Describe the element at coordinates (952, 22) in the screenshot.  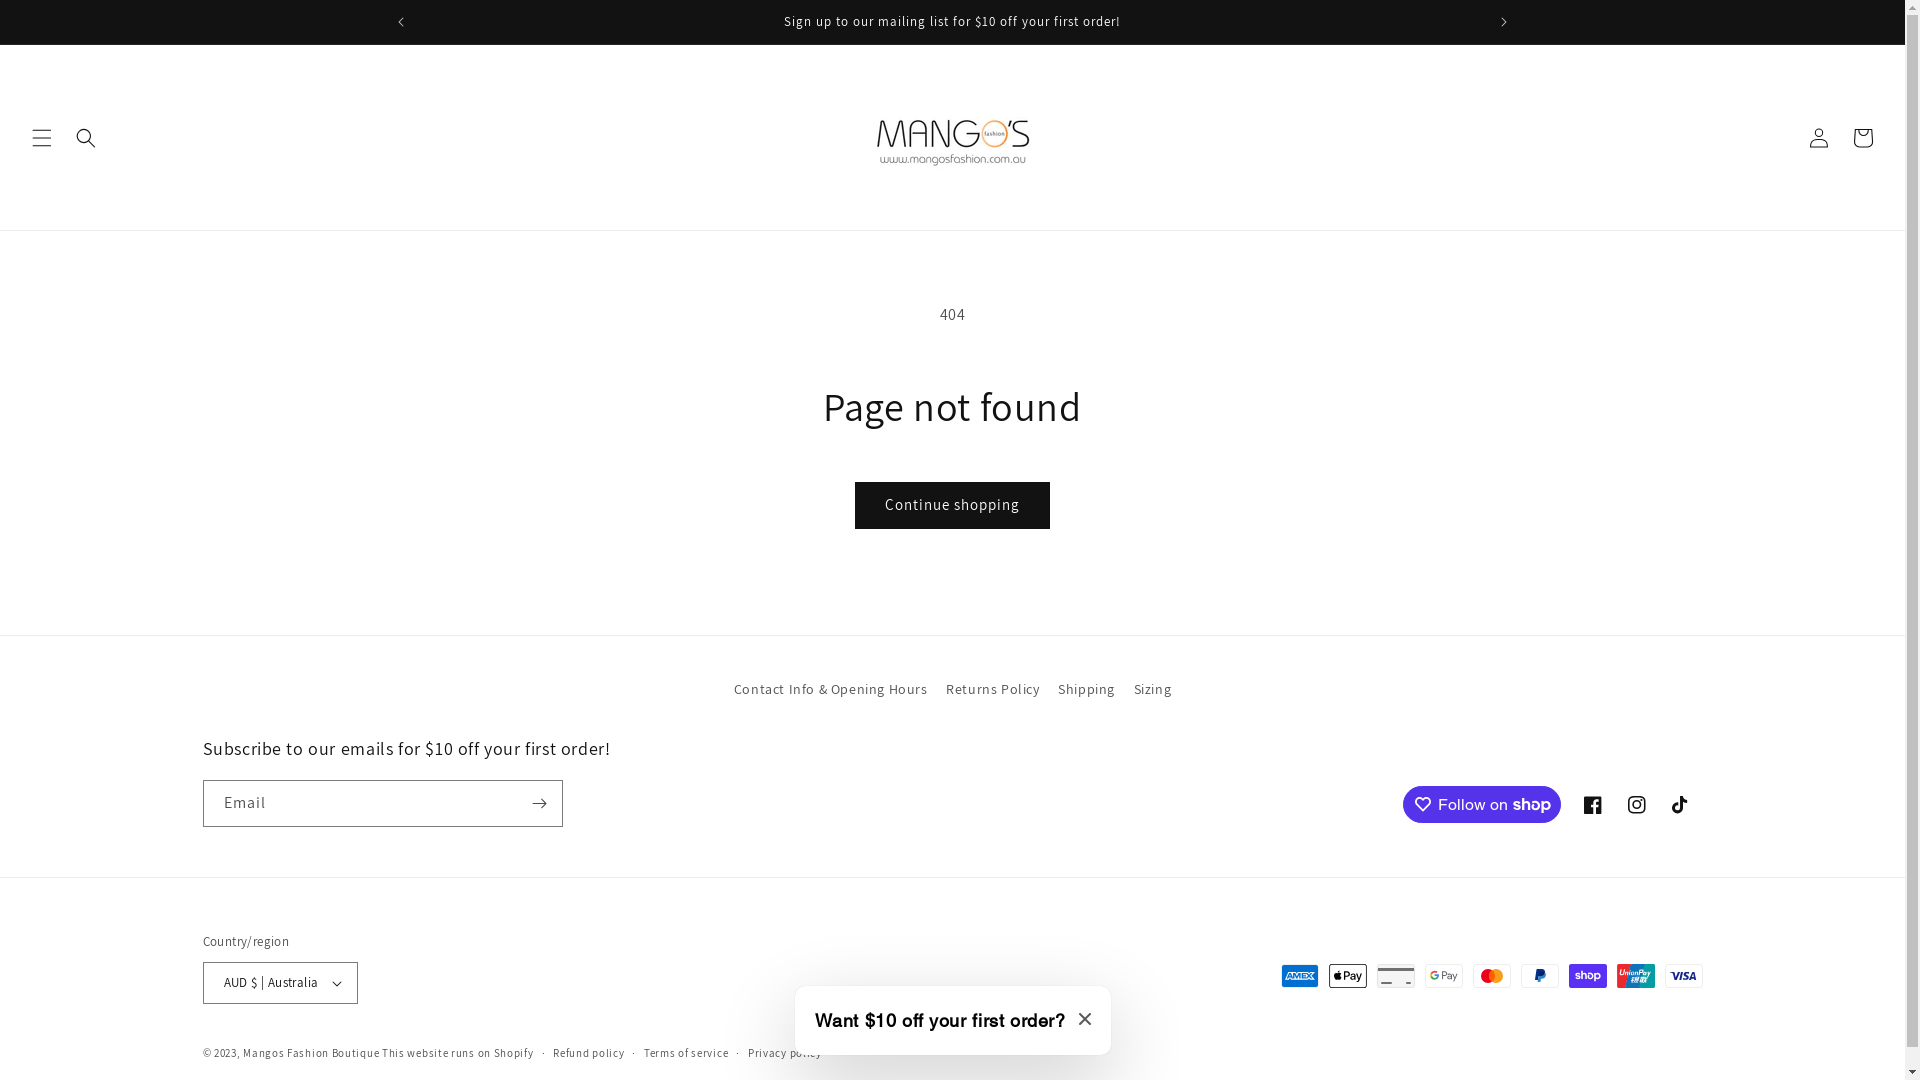
I see `BLACK FRIDAY SPEND & SAVE!` at that location.